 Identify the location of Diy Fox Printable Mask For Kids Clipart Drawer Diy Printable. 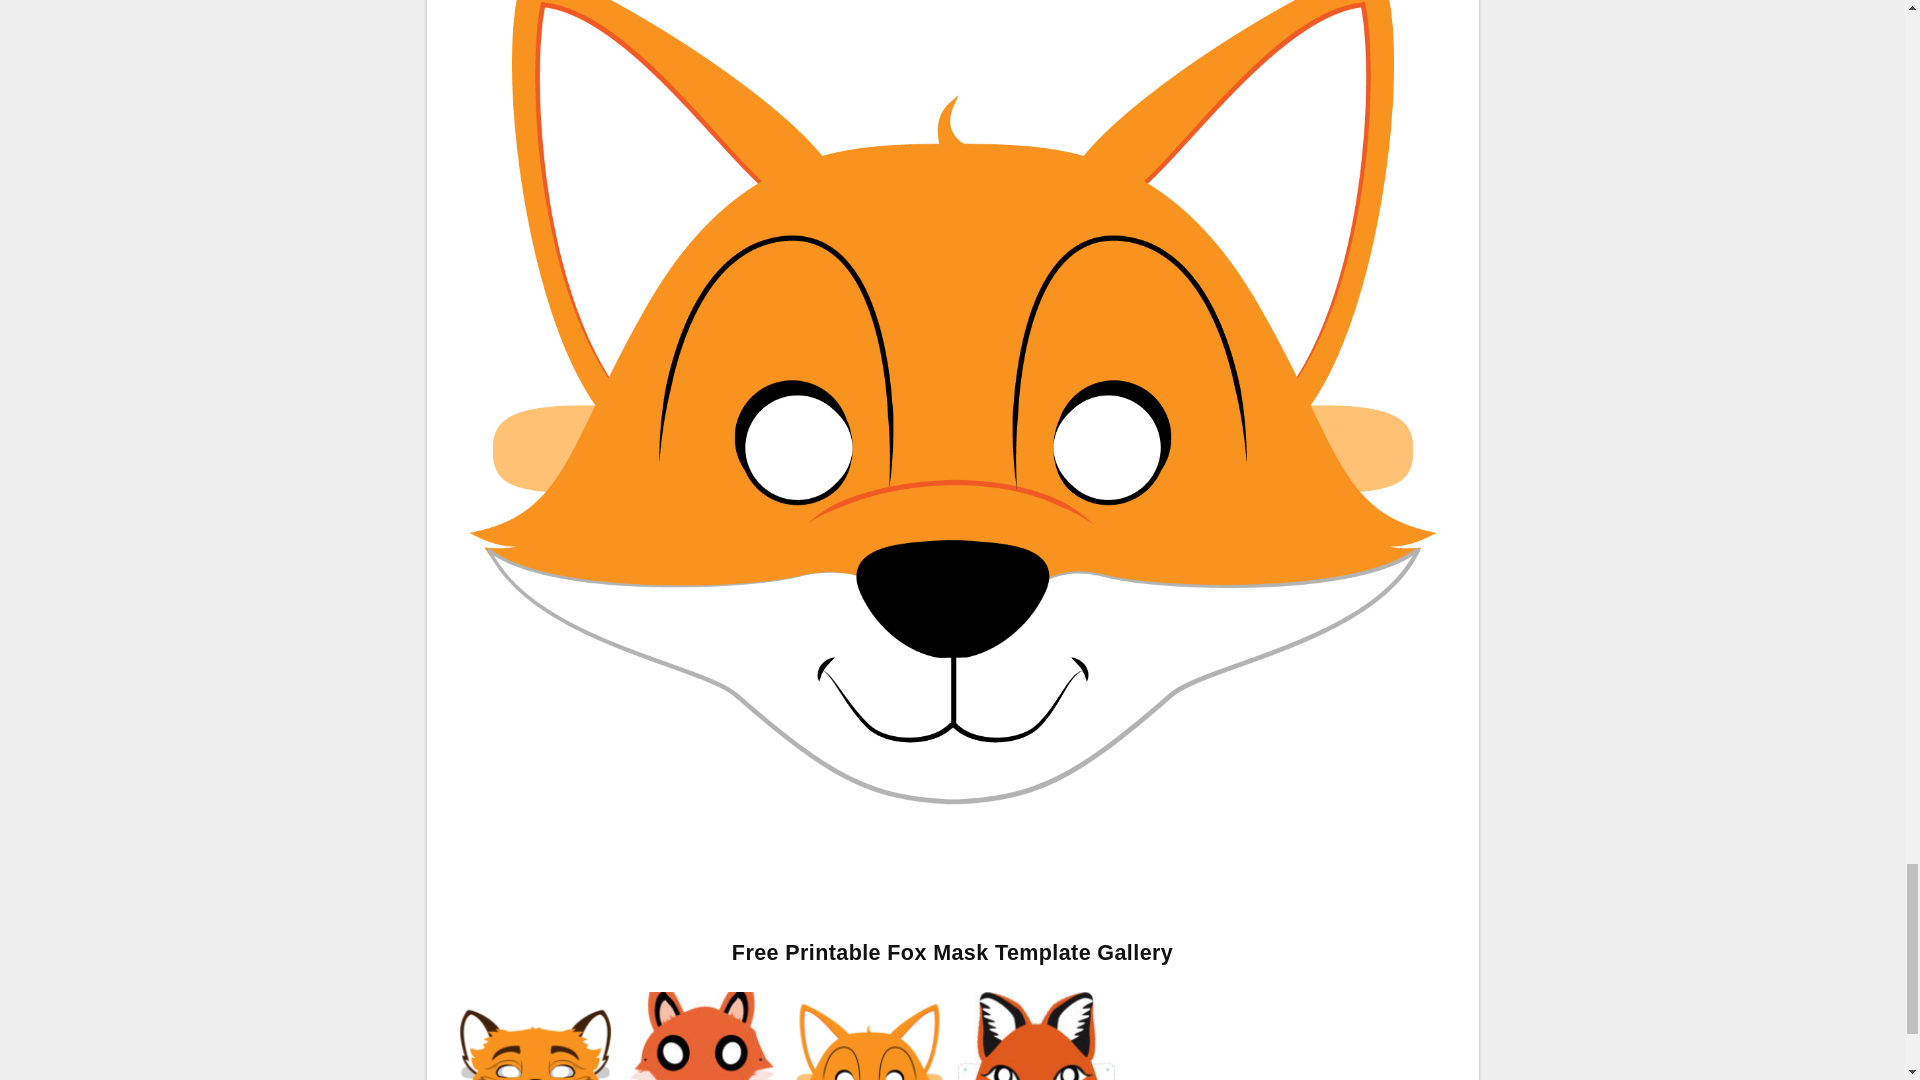
(702, 1036).